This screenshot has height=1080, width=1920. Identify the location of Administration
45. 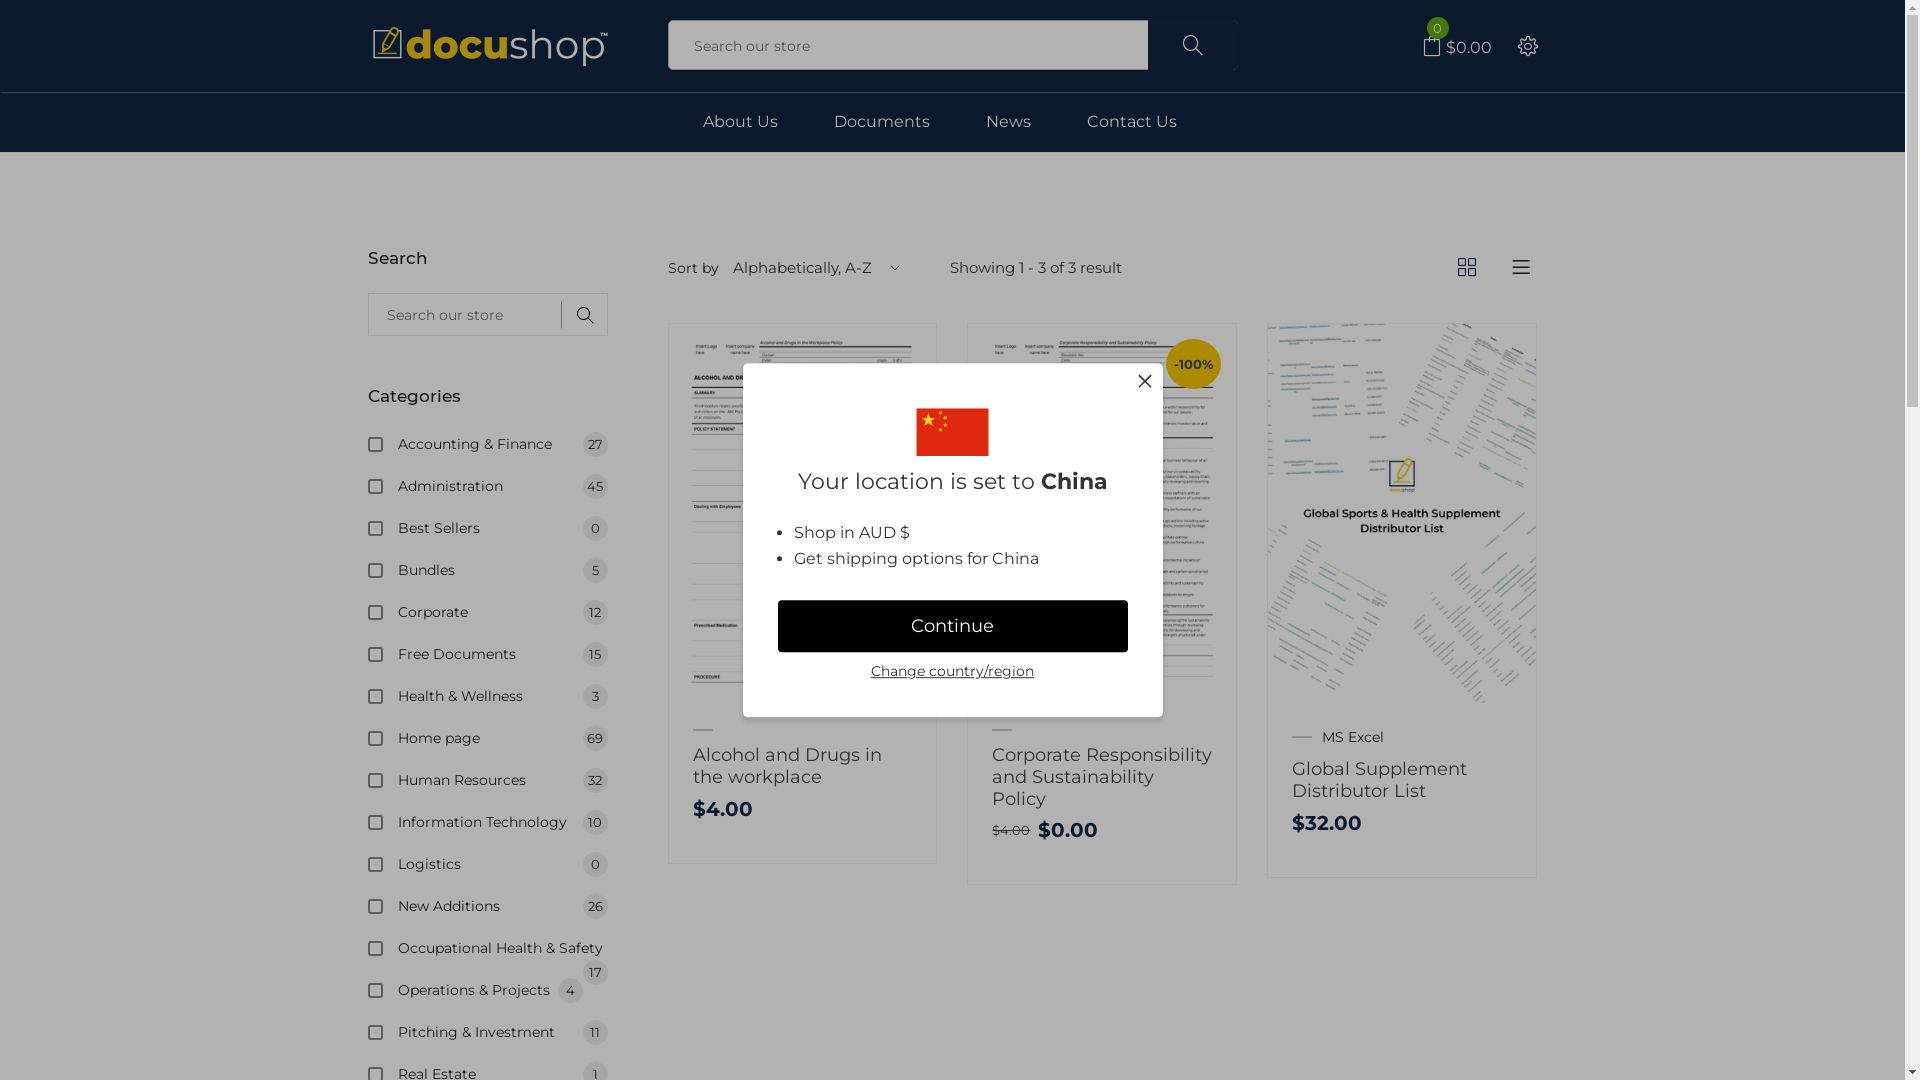
(503, 486).